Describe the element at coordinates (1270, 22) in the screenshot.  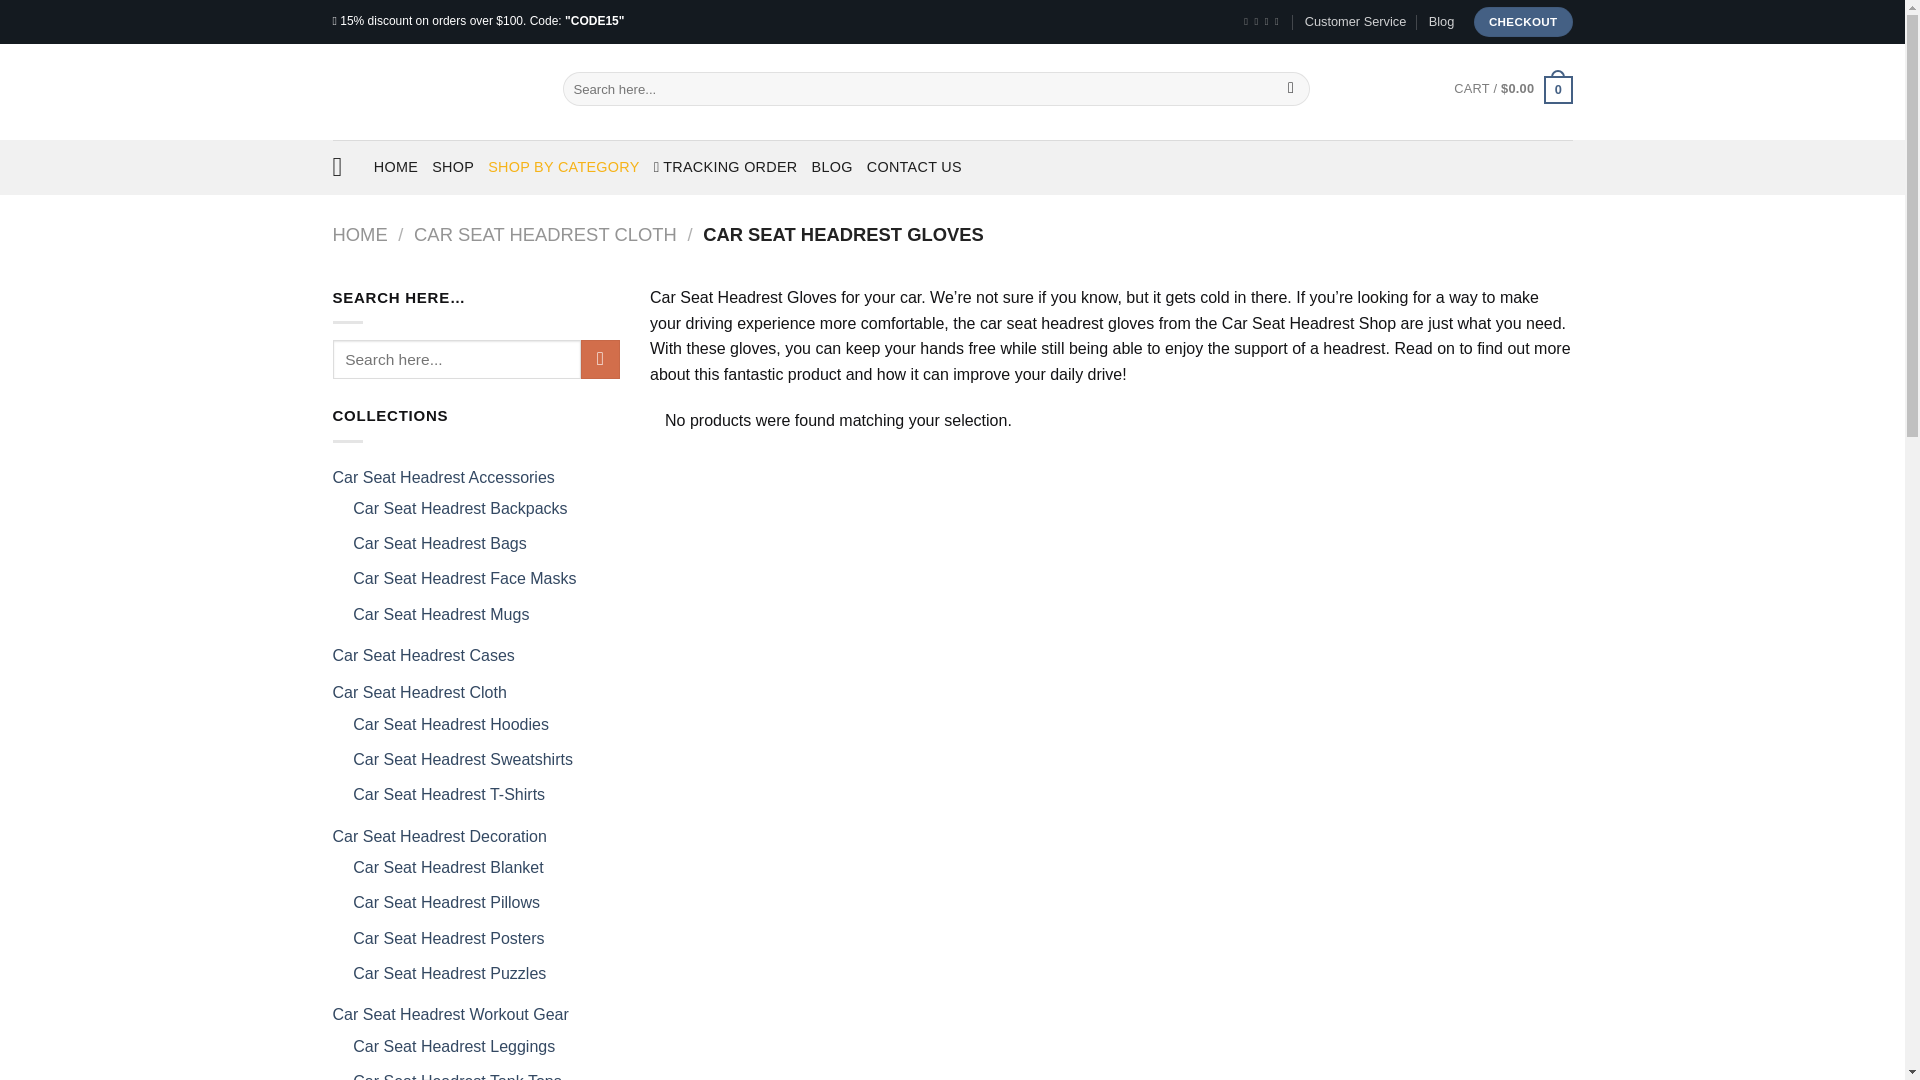
I see `Follow on Twitter` at that location.